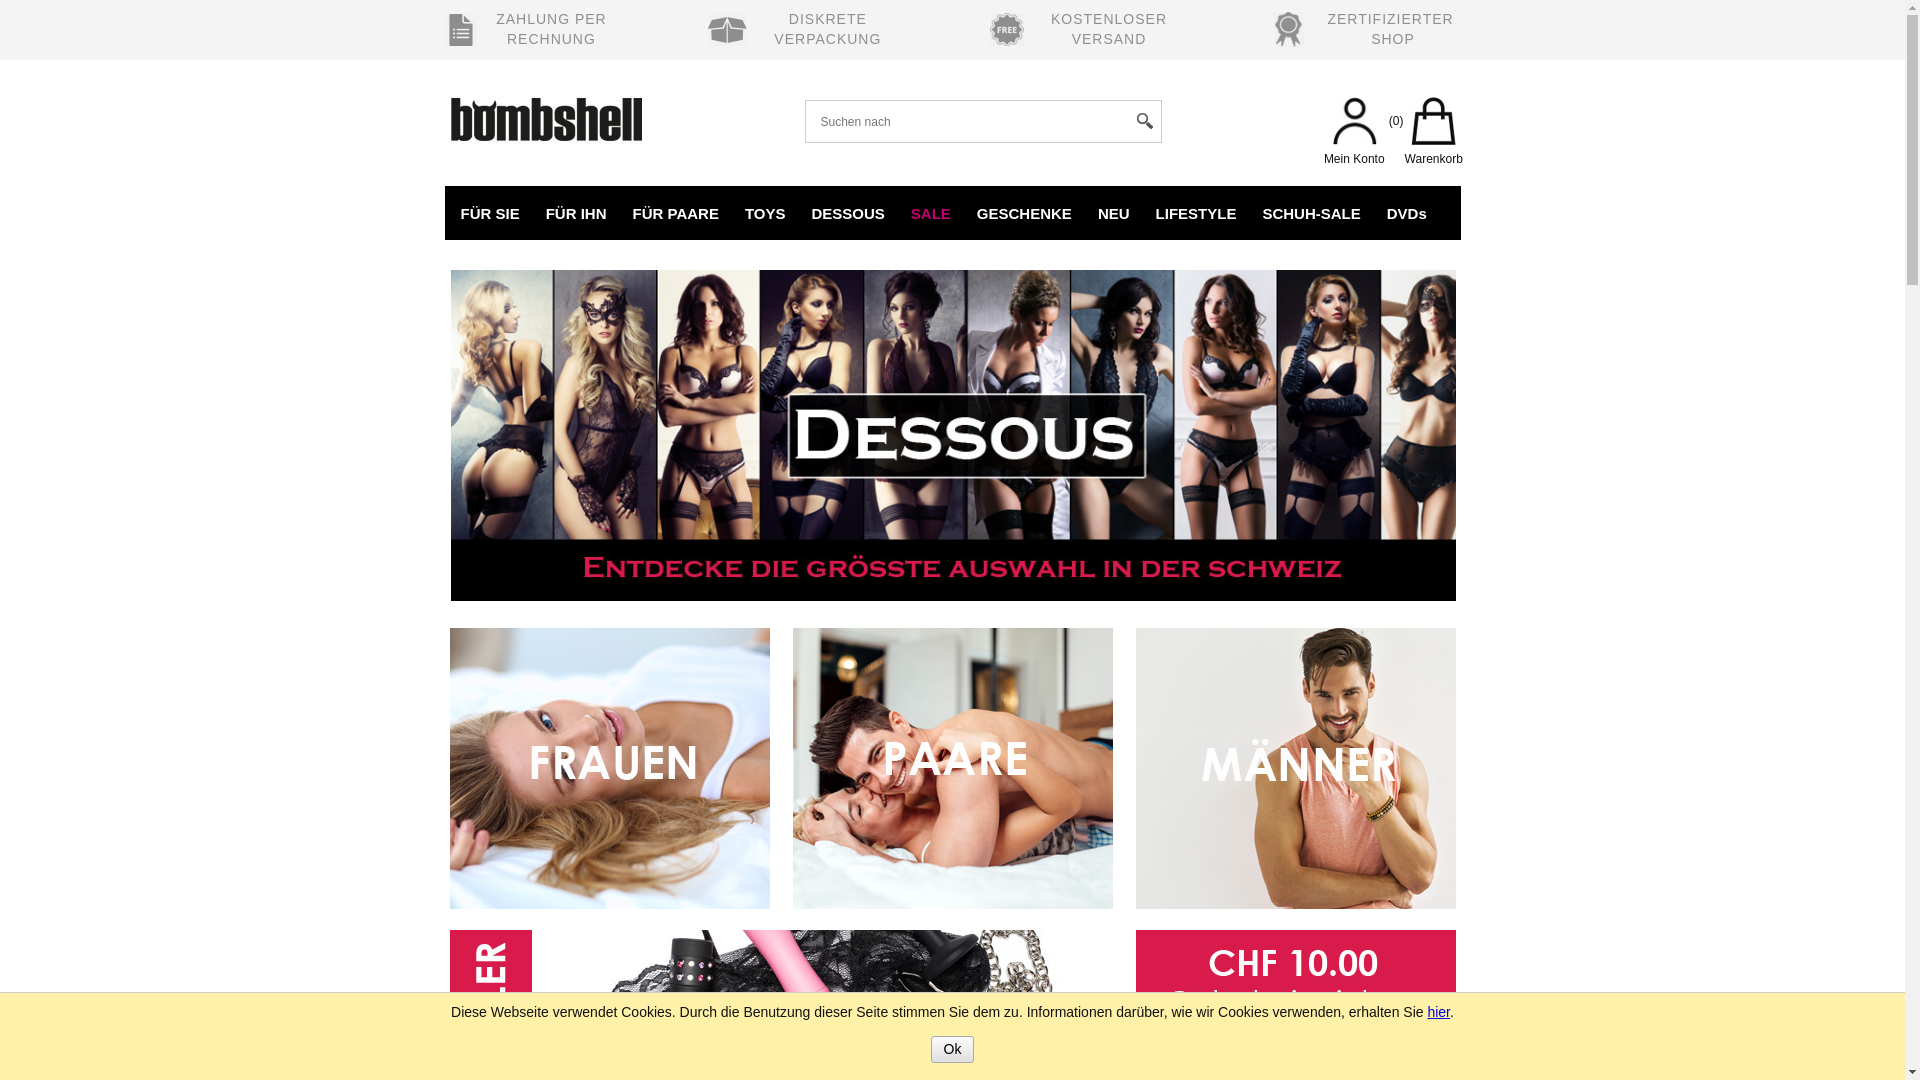 This screenshot has height=1080, width=1920. I want to click on Mein Konto, so click(1354, 141).